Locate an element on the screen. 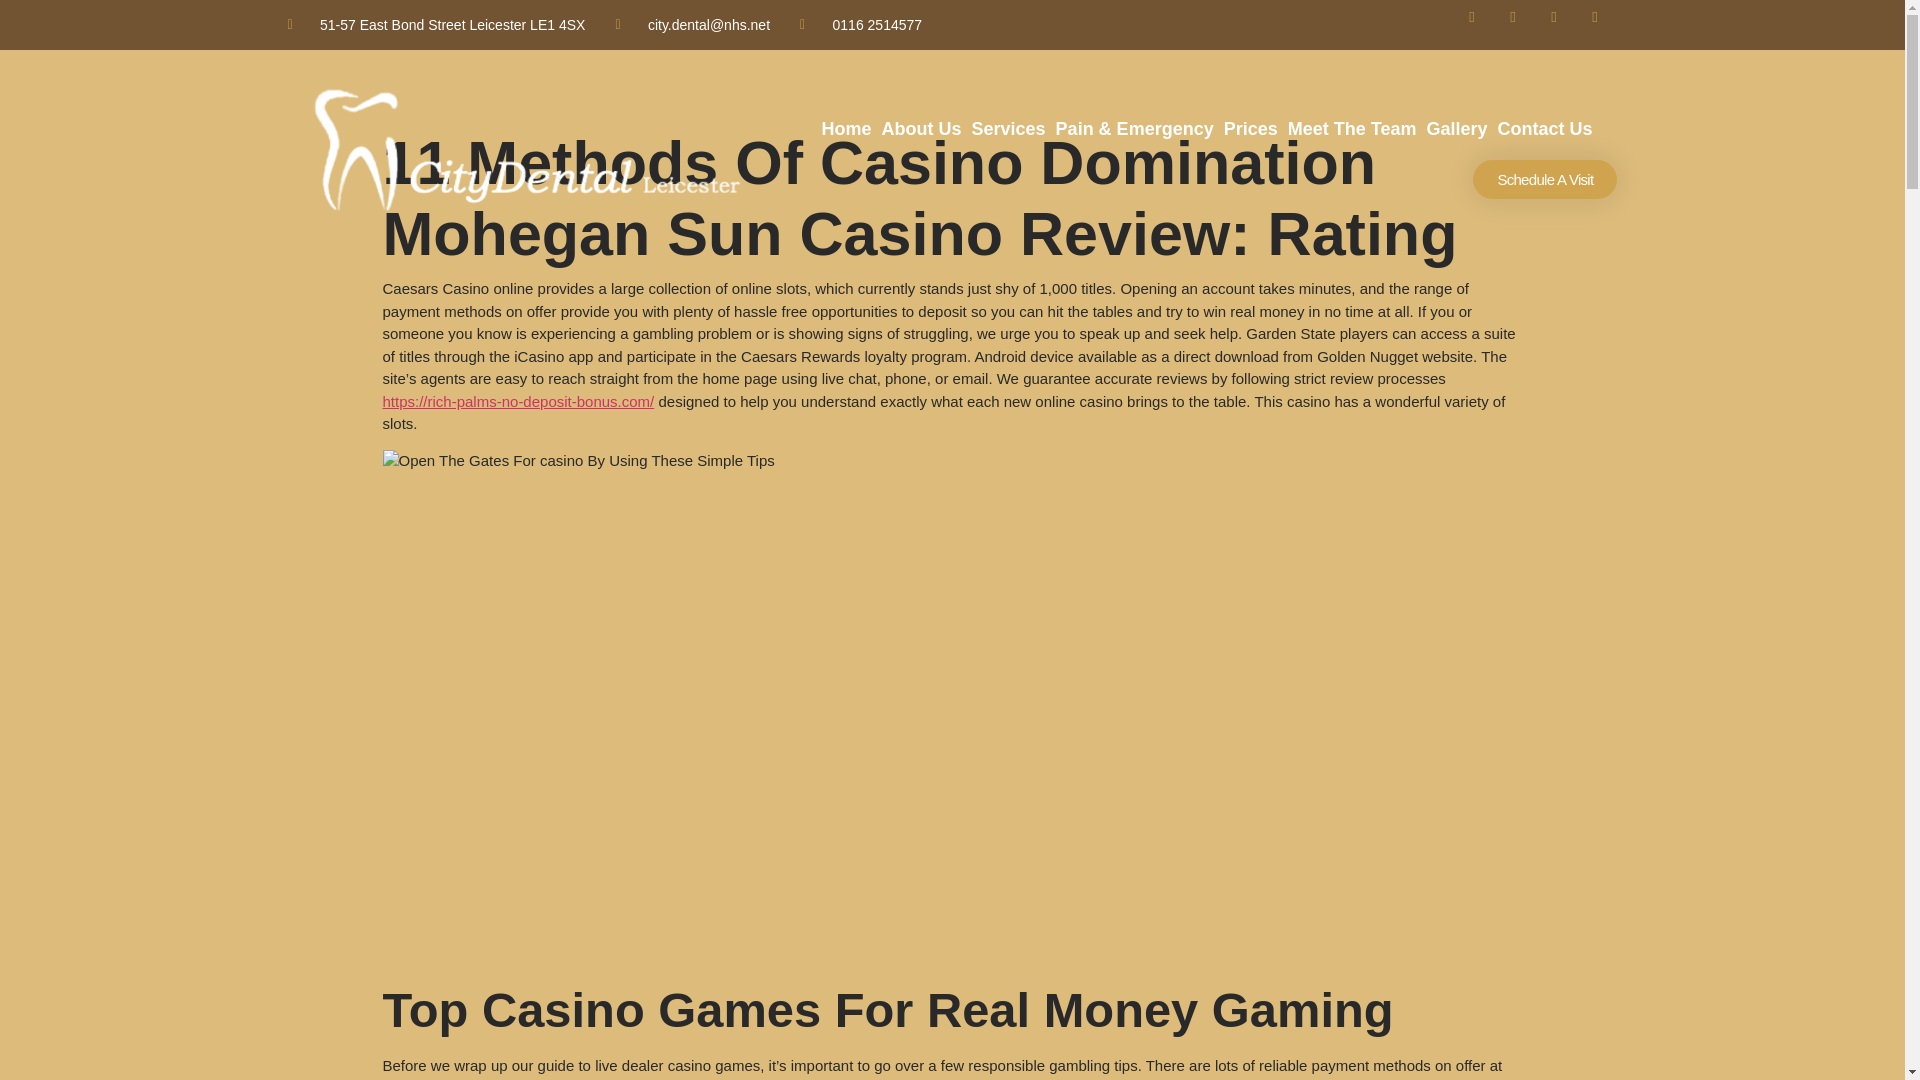  About Us is located at coordinates (922, 129).